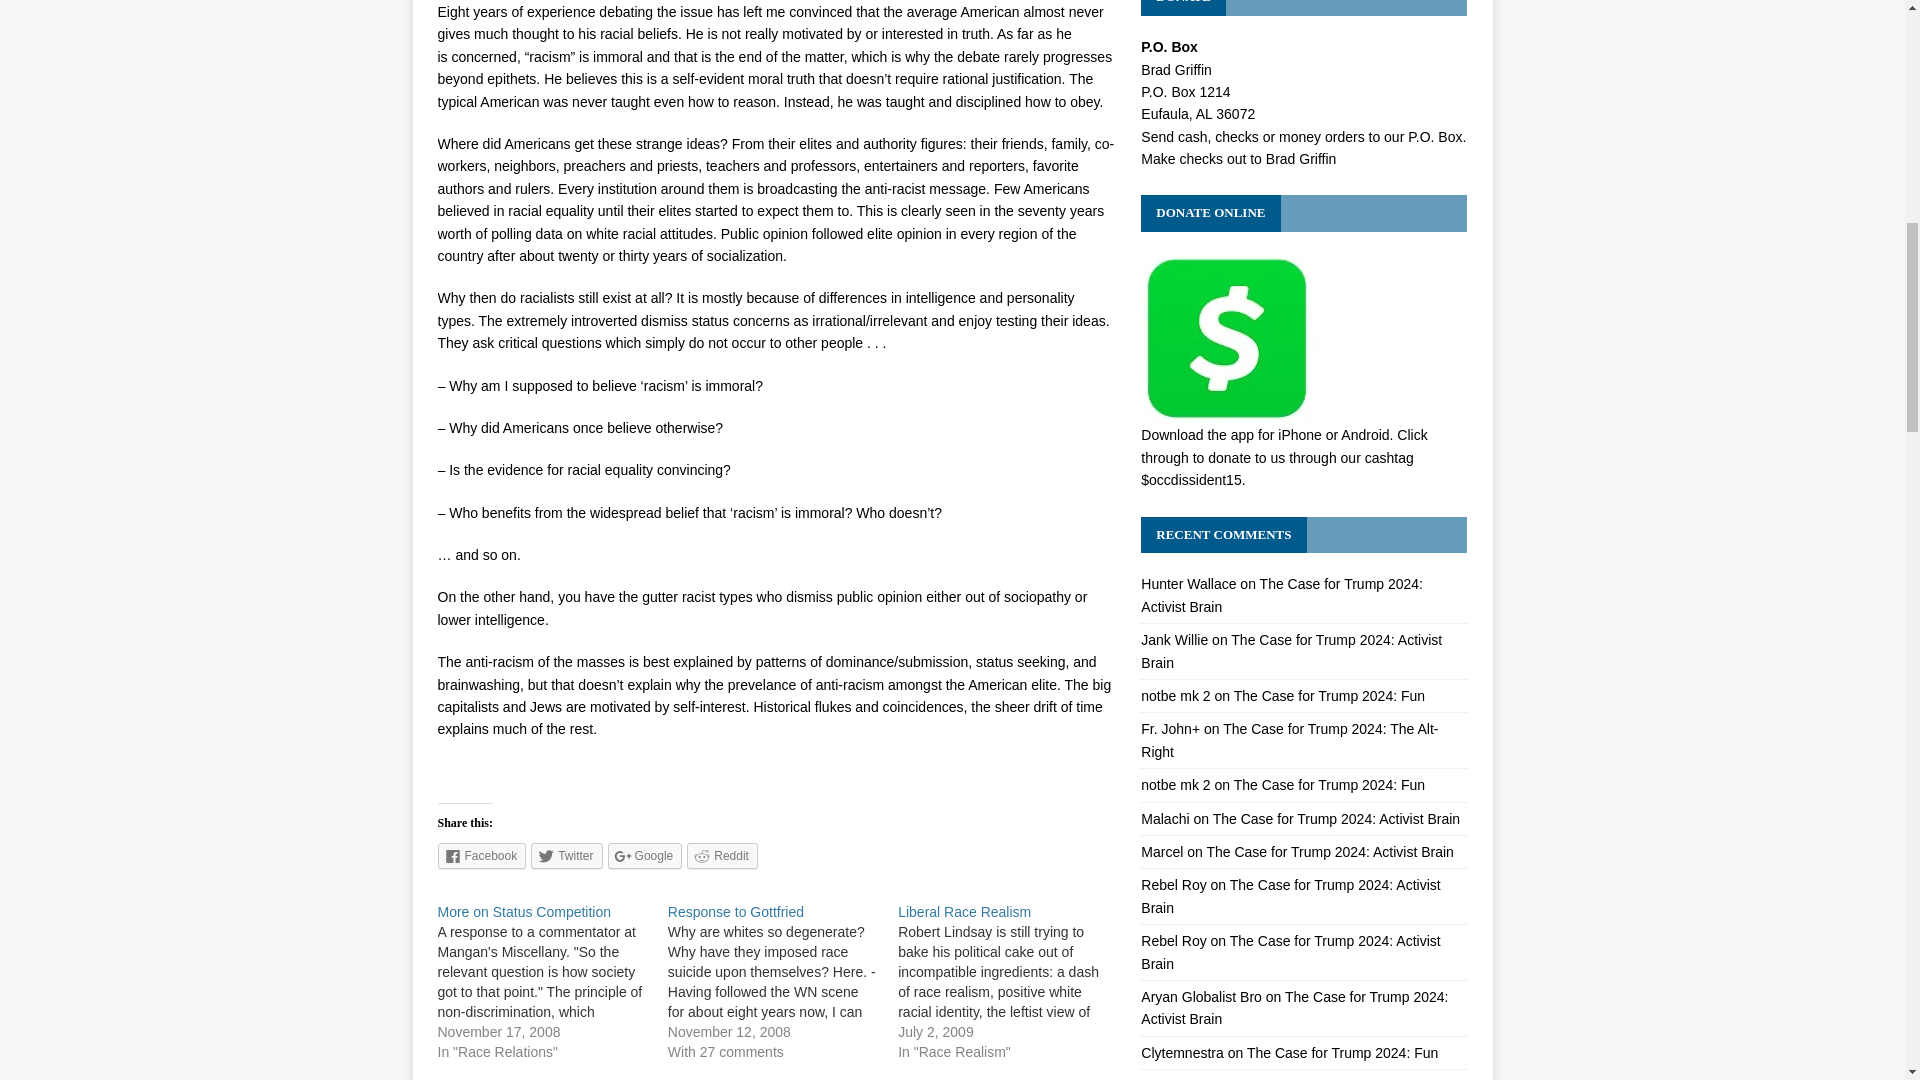  I want to click on Click to share on Twitter, so click(566, 856).